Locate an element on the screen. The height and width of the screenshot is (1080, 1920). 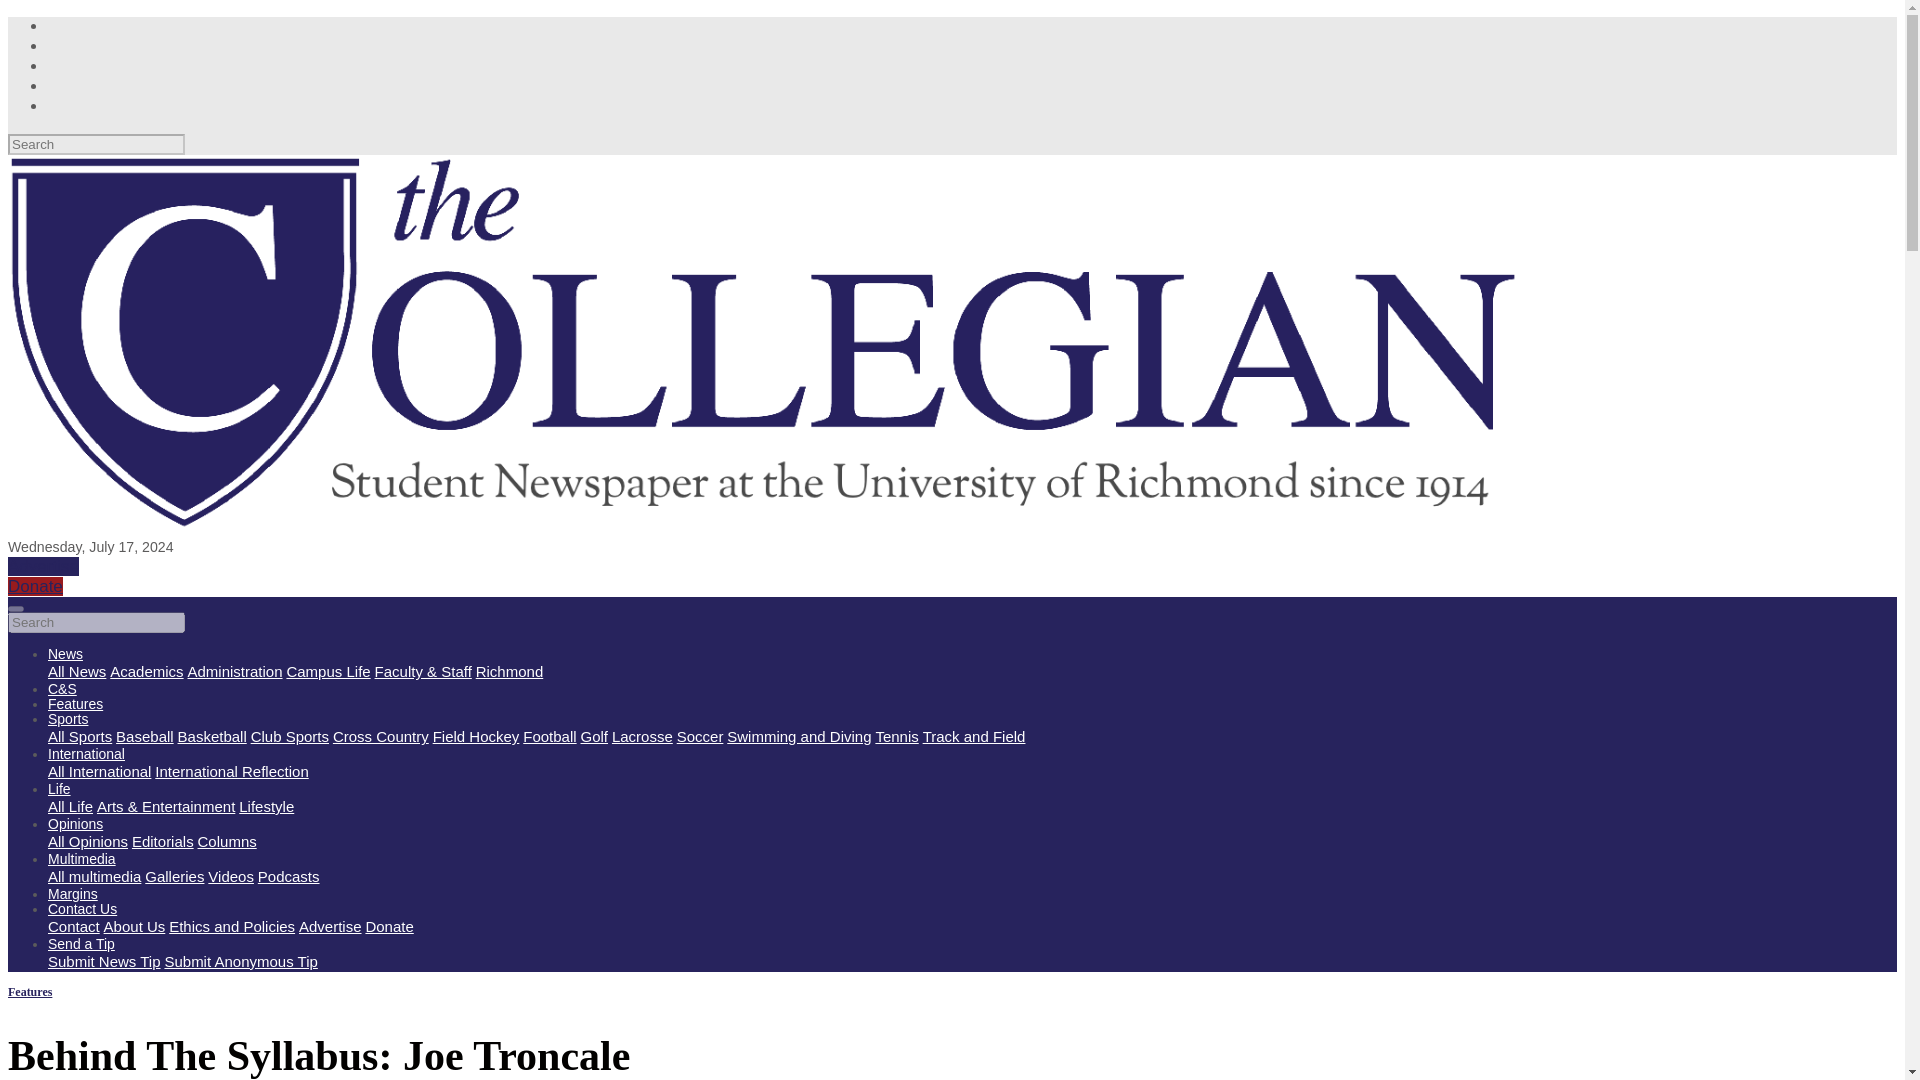
Margins is located at coordinates (72, 893).